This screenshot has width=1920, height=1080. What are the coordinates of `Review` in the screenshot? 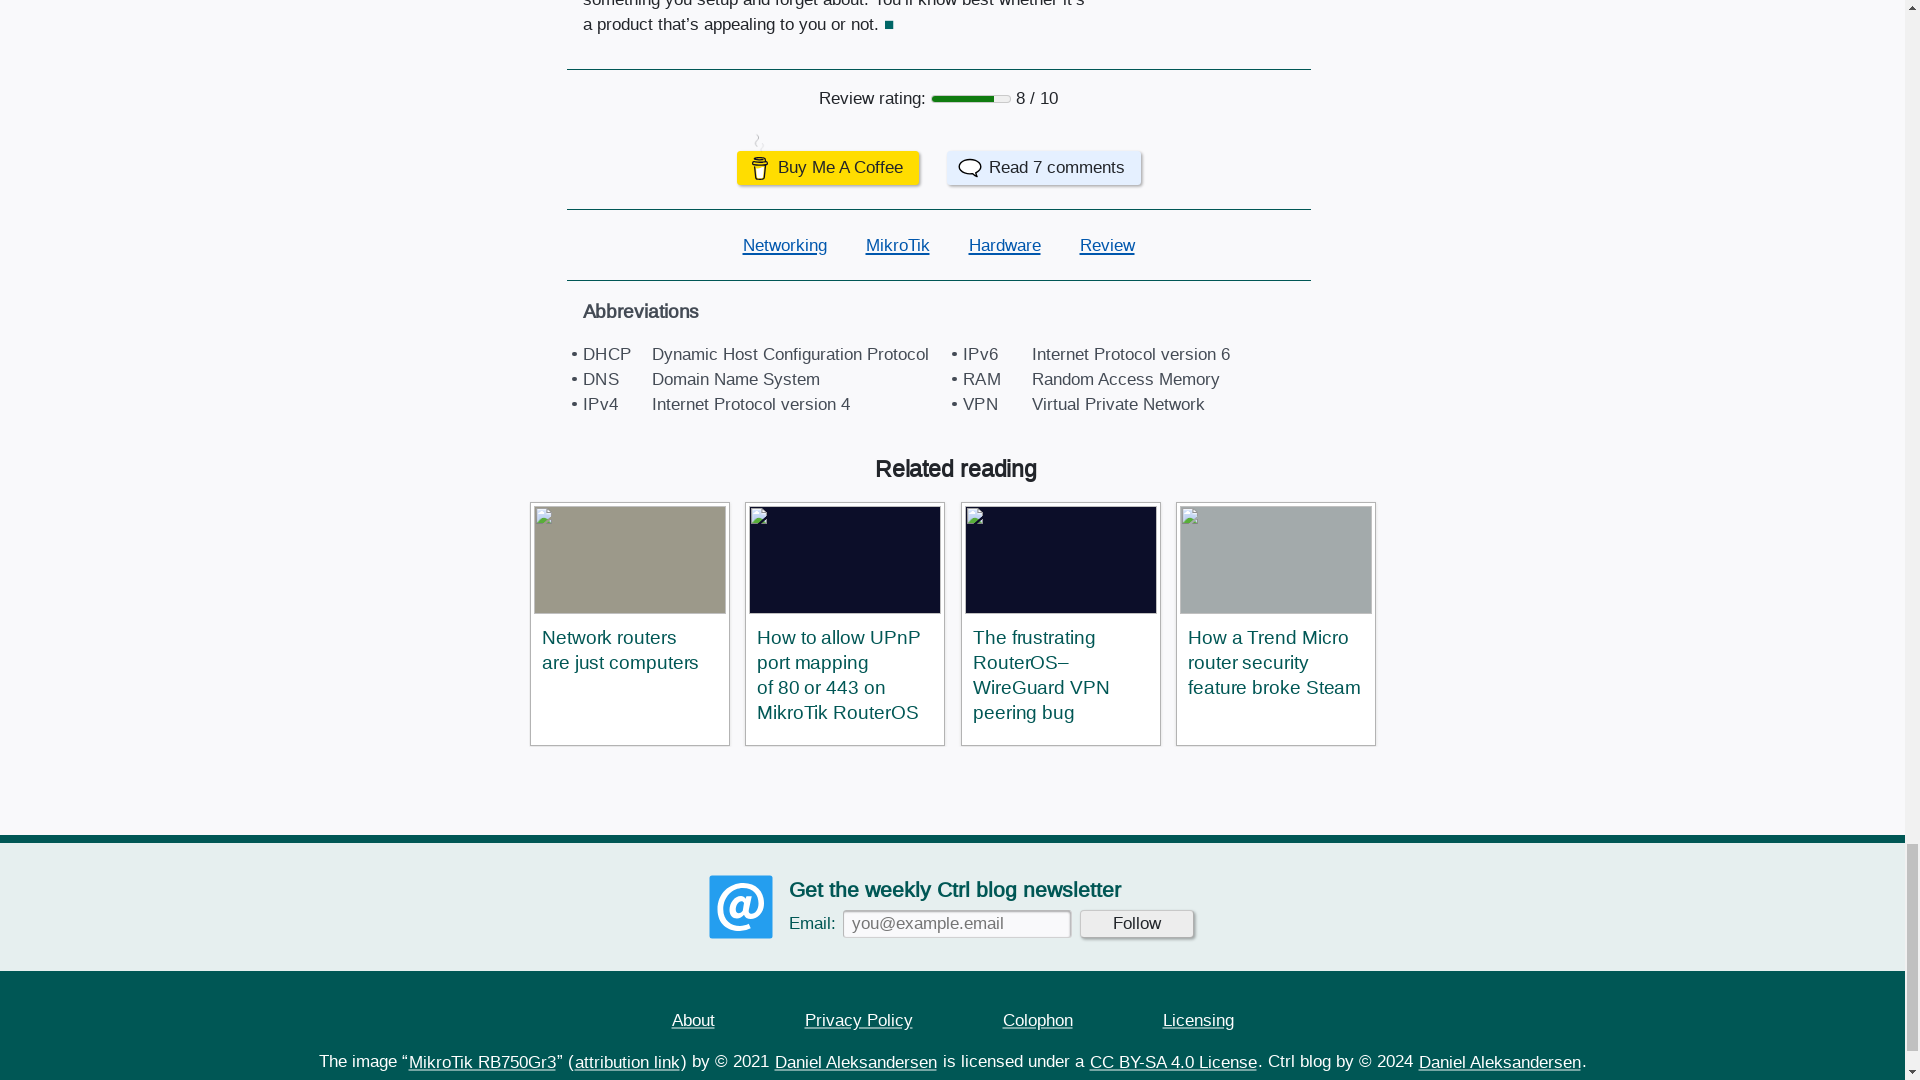 It's located at (1106, 244).